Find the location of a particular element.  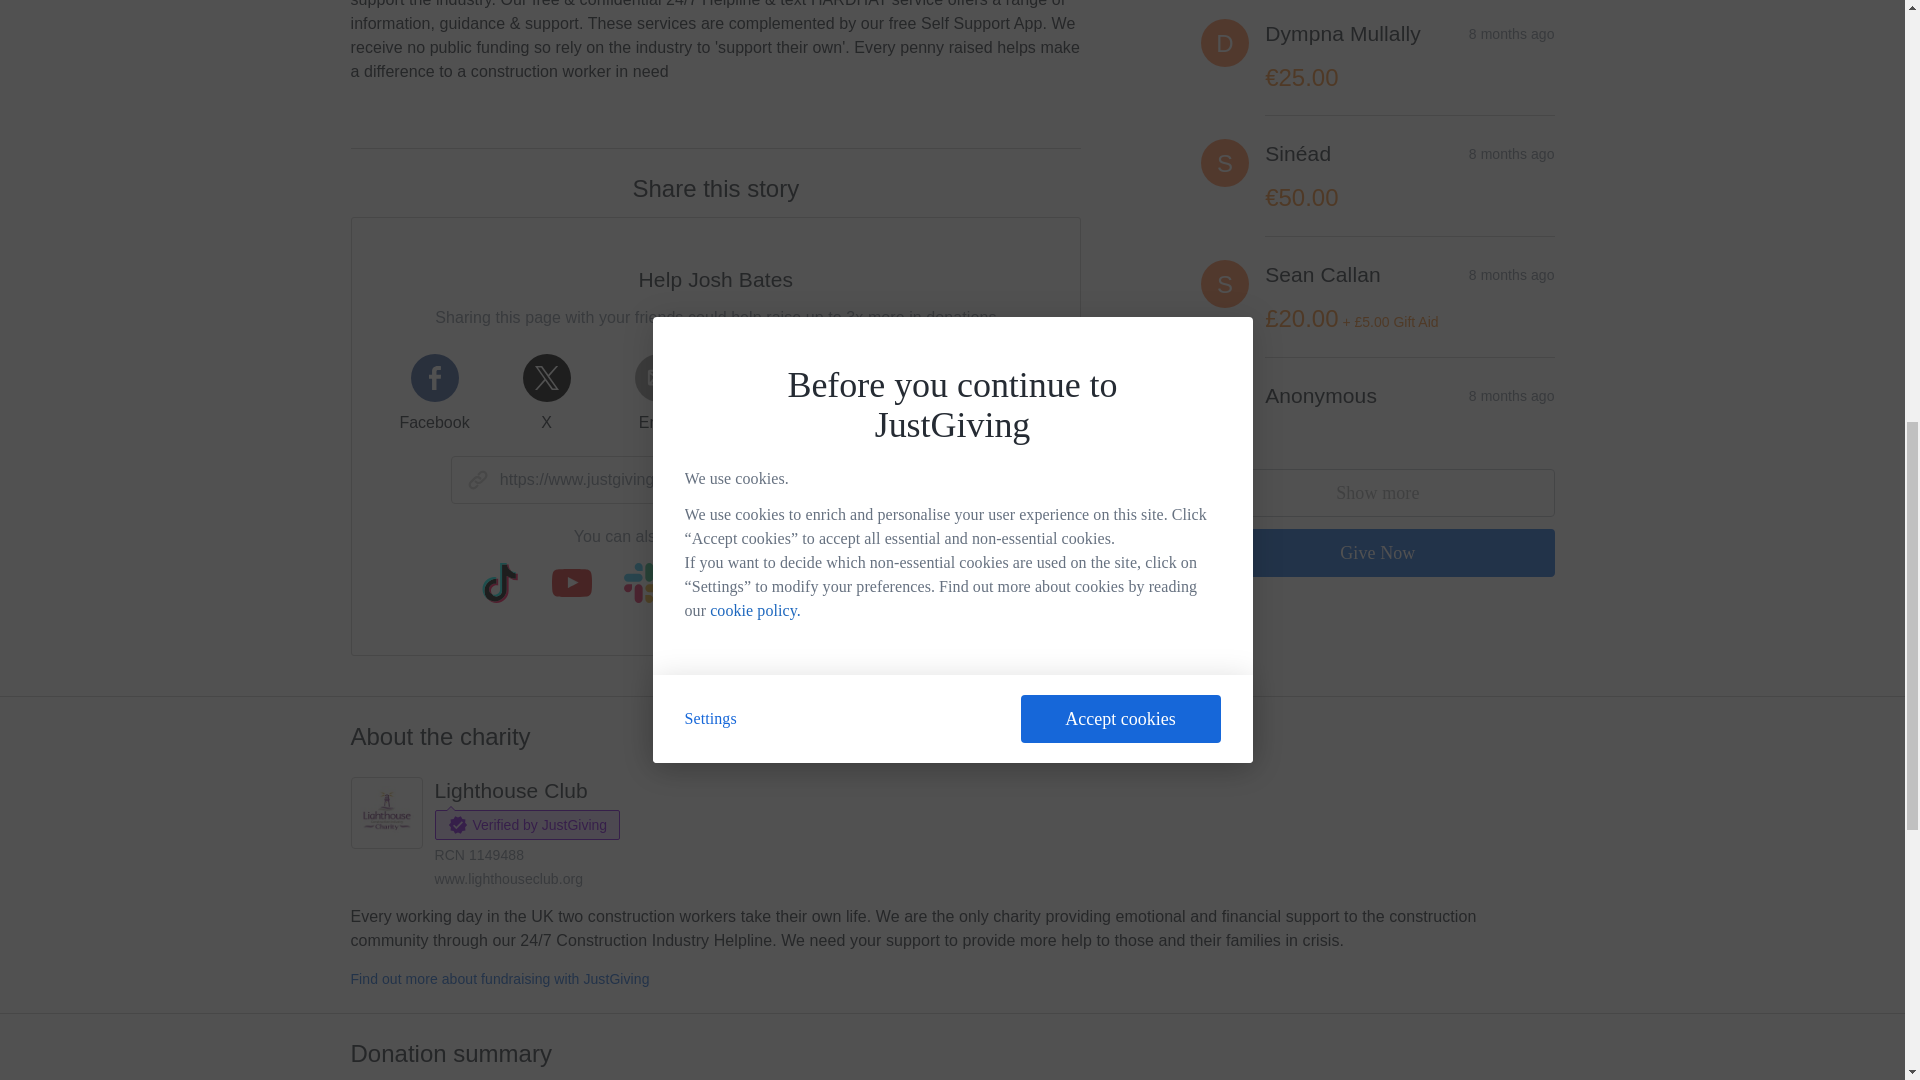

Email is located at coordinates (658, 393).